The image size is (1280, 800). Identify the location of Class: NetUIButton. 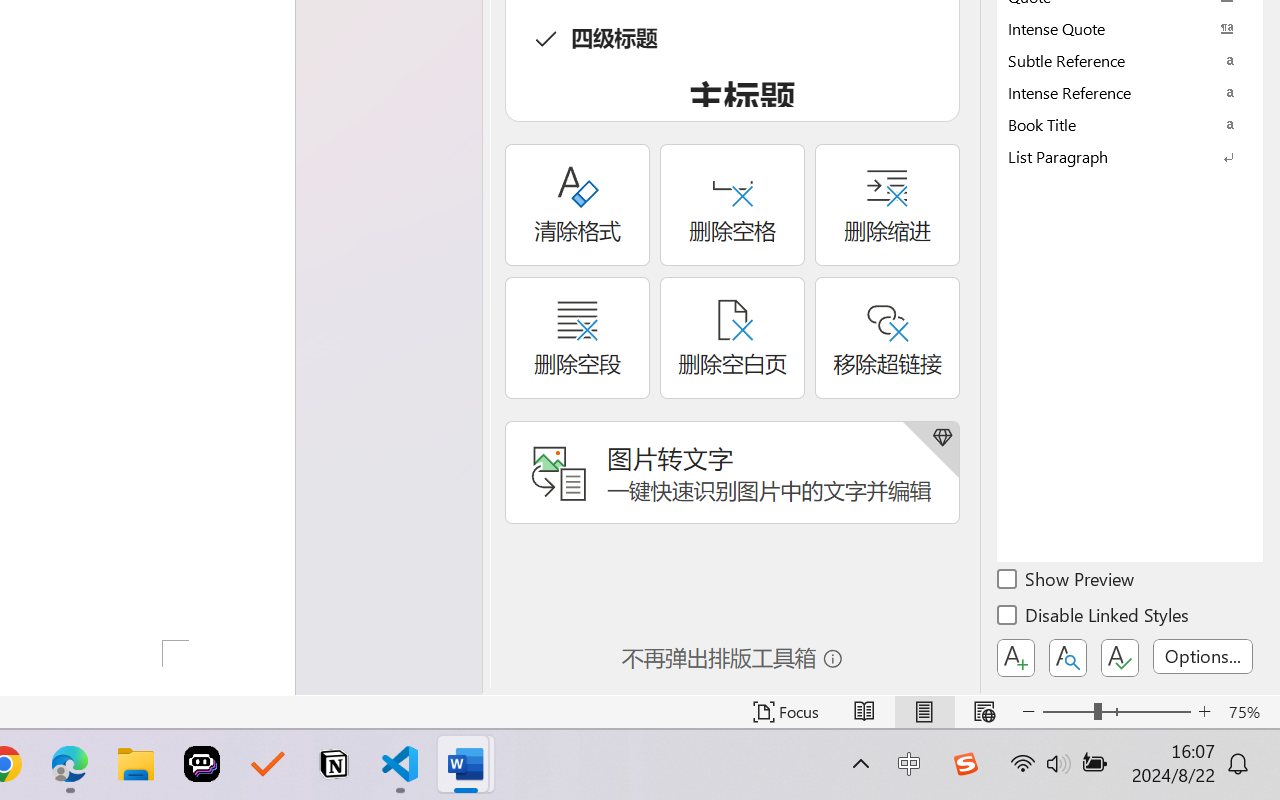
(1120, 658).